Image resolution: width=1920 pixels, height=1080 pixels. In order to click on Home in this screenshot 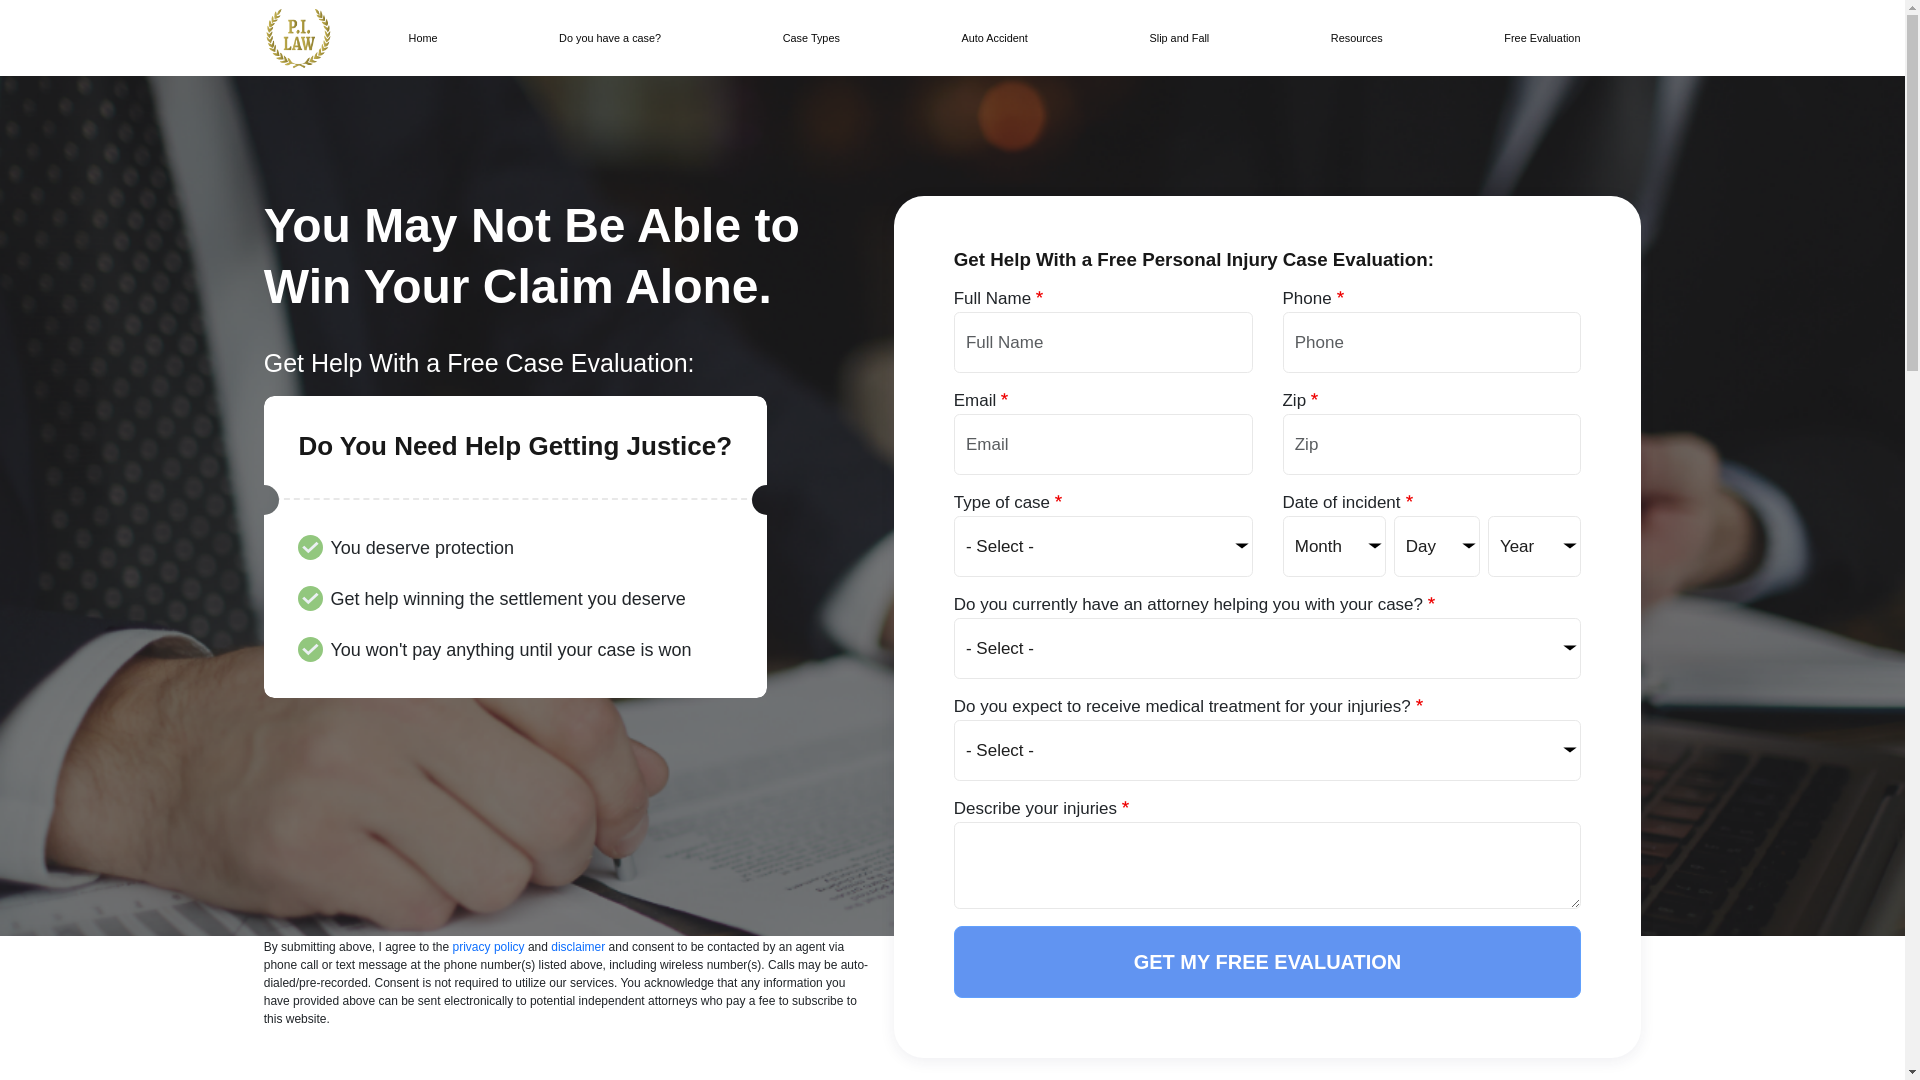, I will do `click(423, 38)`.